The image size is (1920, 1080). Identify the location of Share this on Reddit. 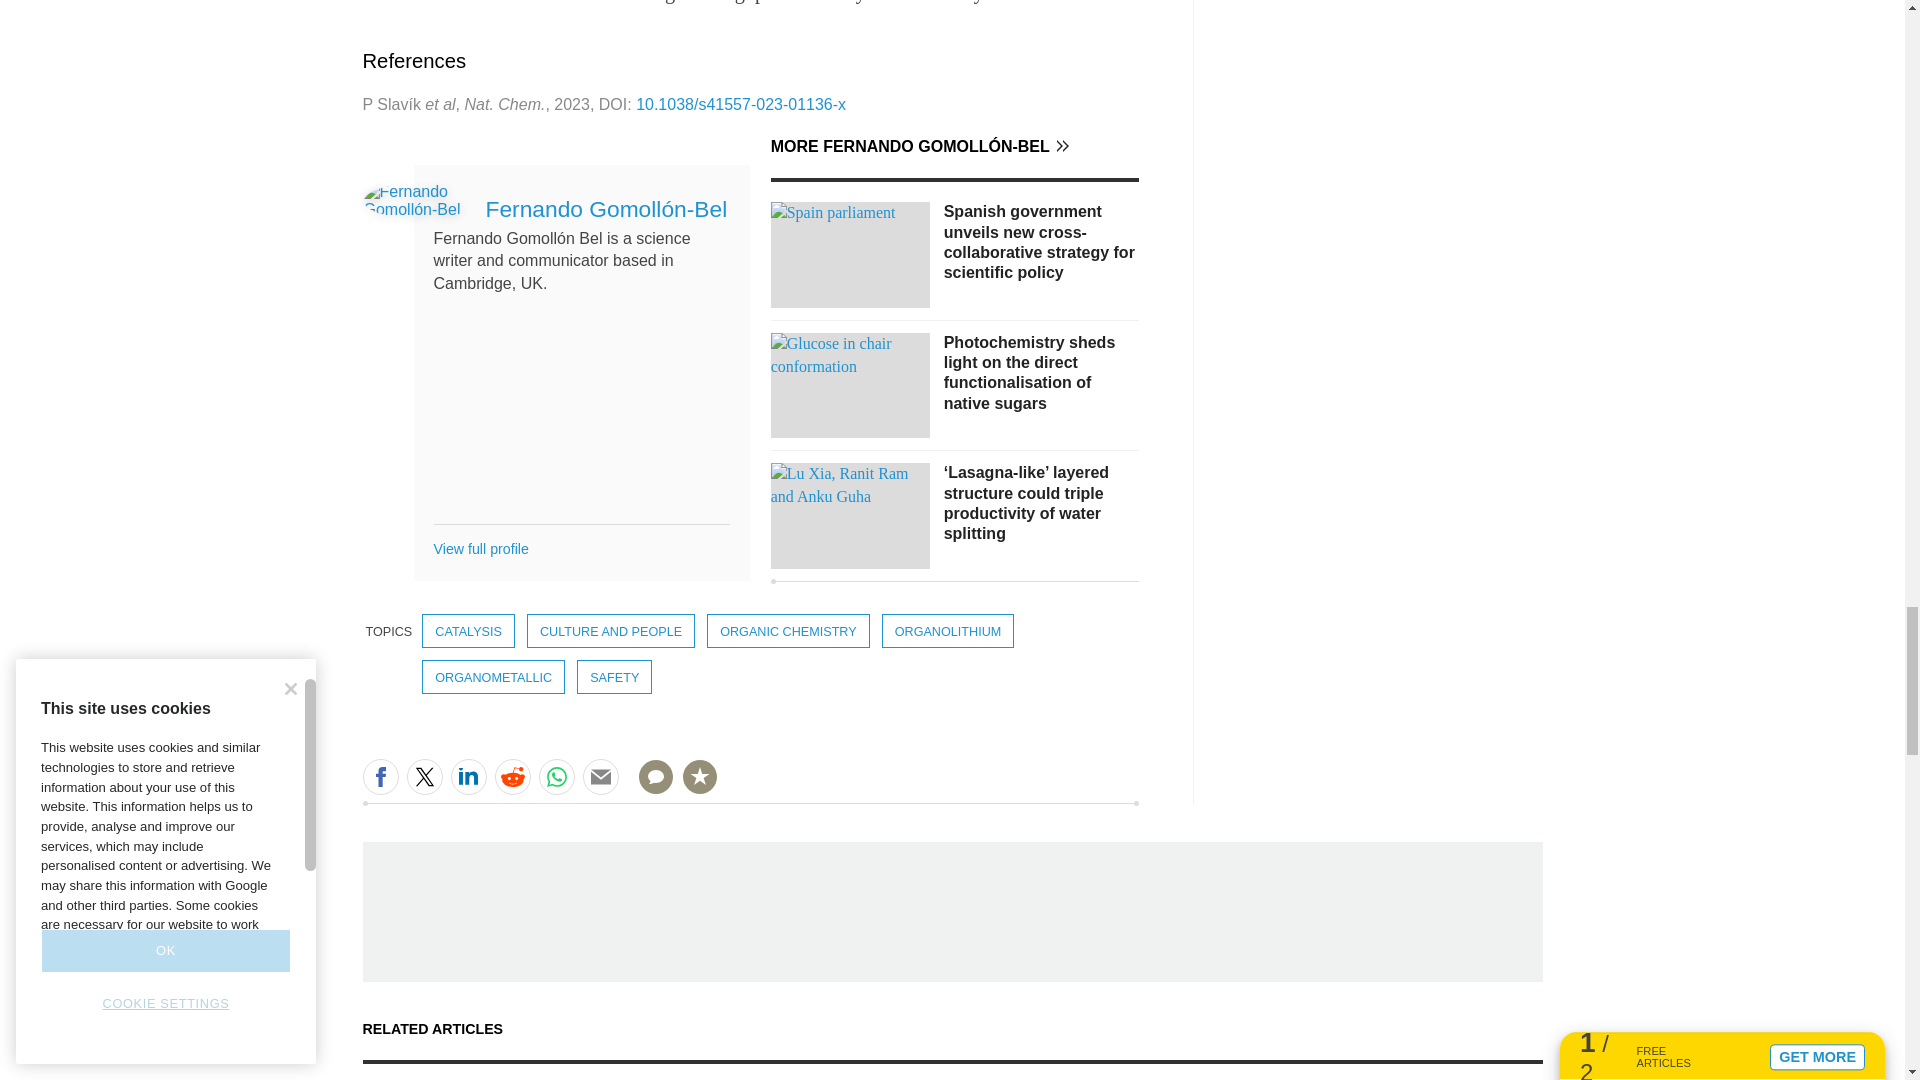
(511, 776).